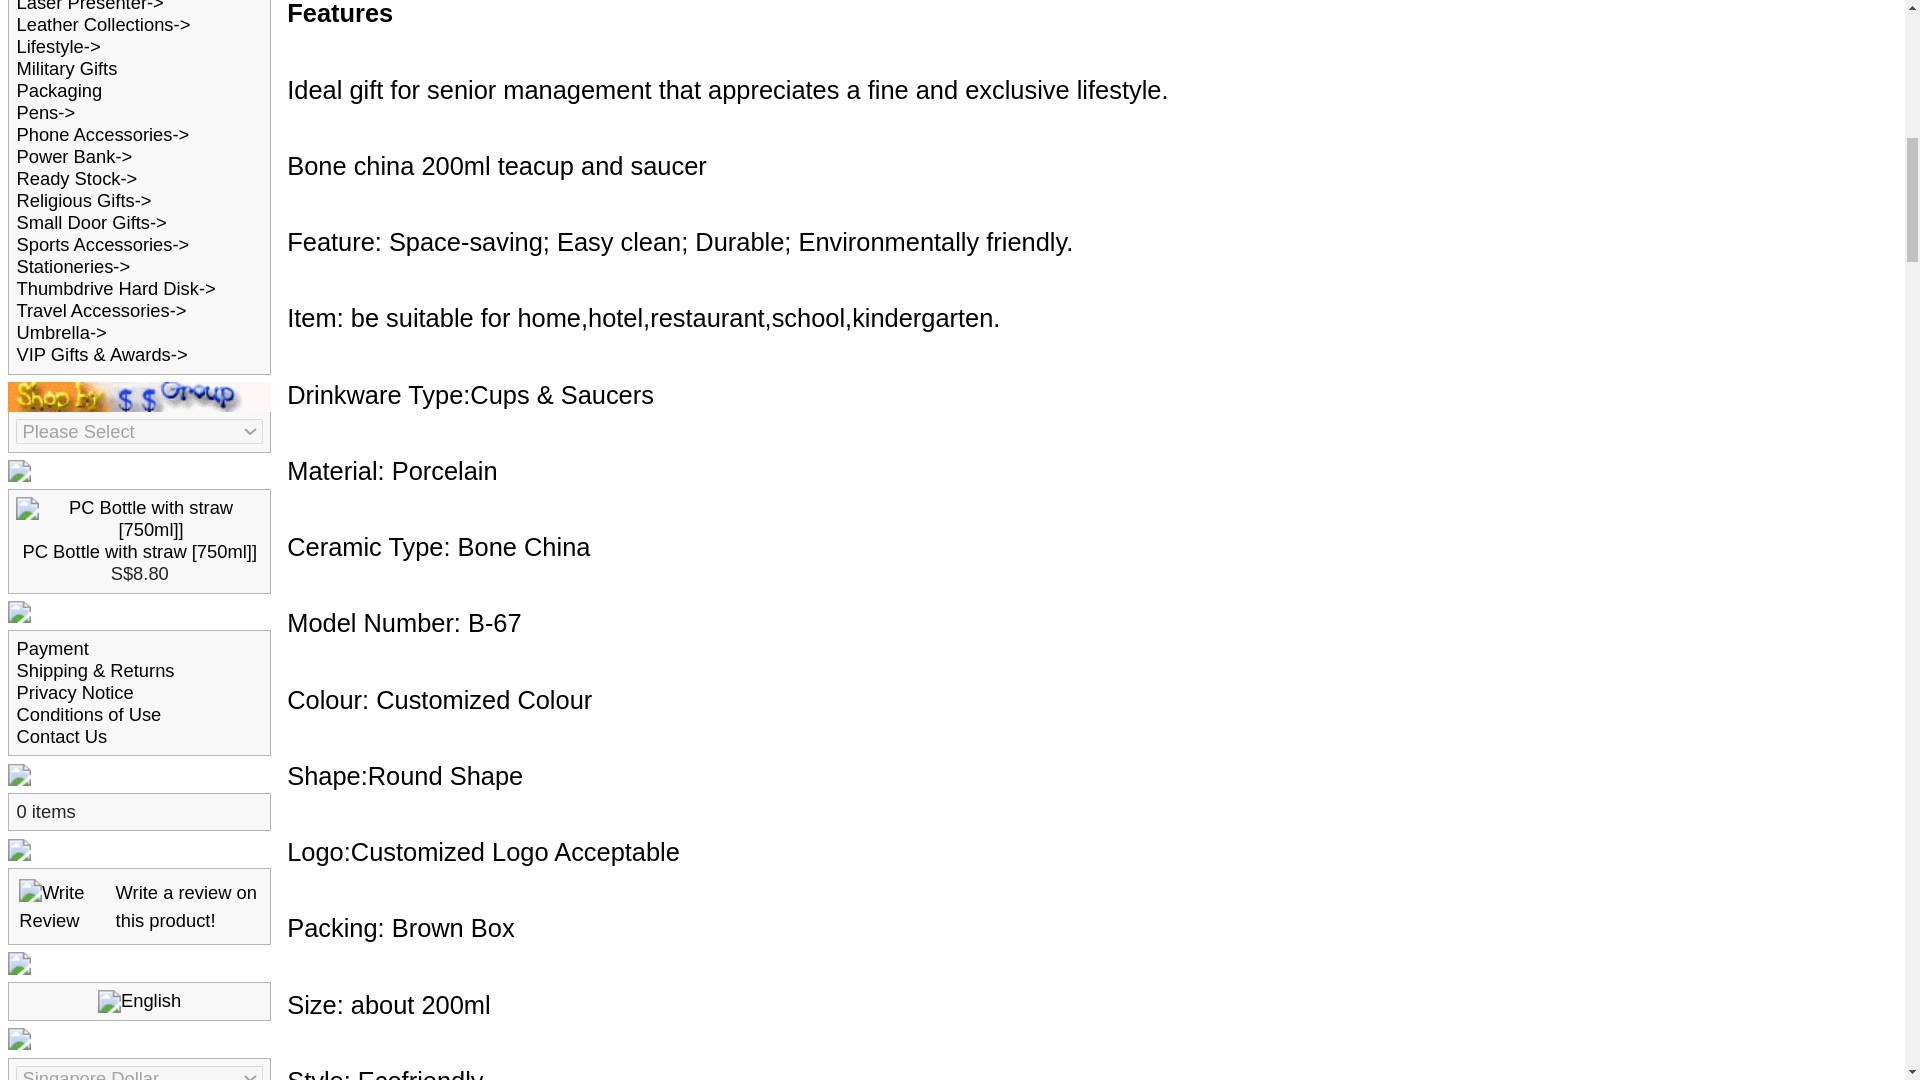  Describe the element at coordinates (46, 326) in the screenshot. I see `Write Review` at that location.